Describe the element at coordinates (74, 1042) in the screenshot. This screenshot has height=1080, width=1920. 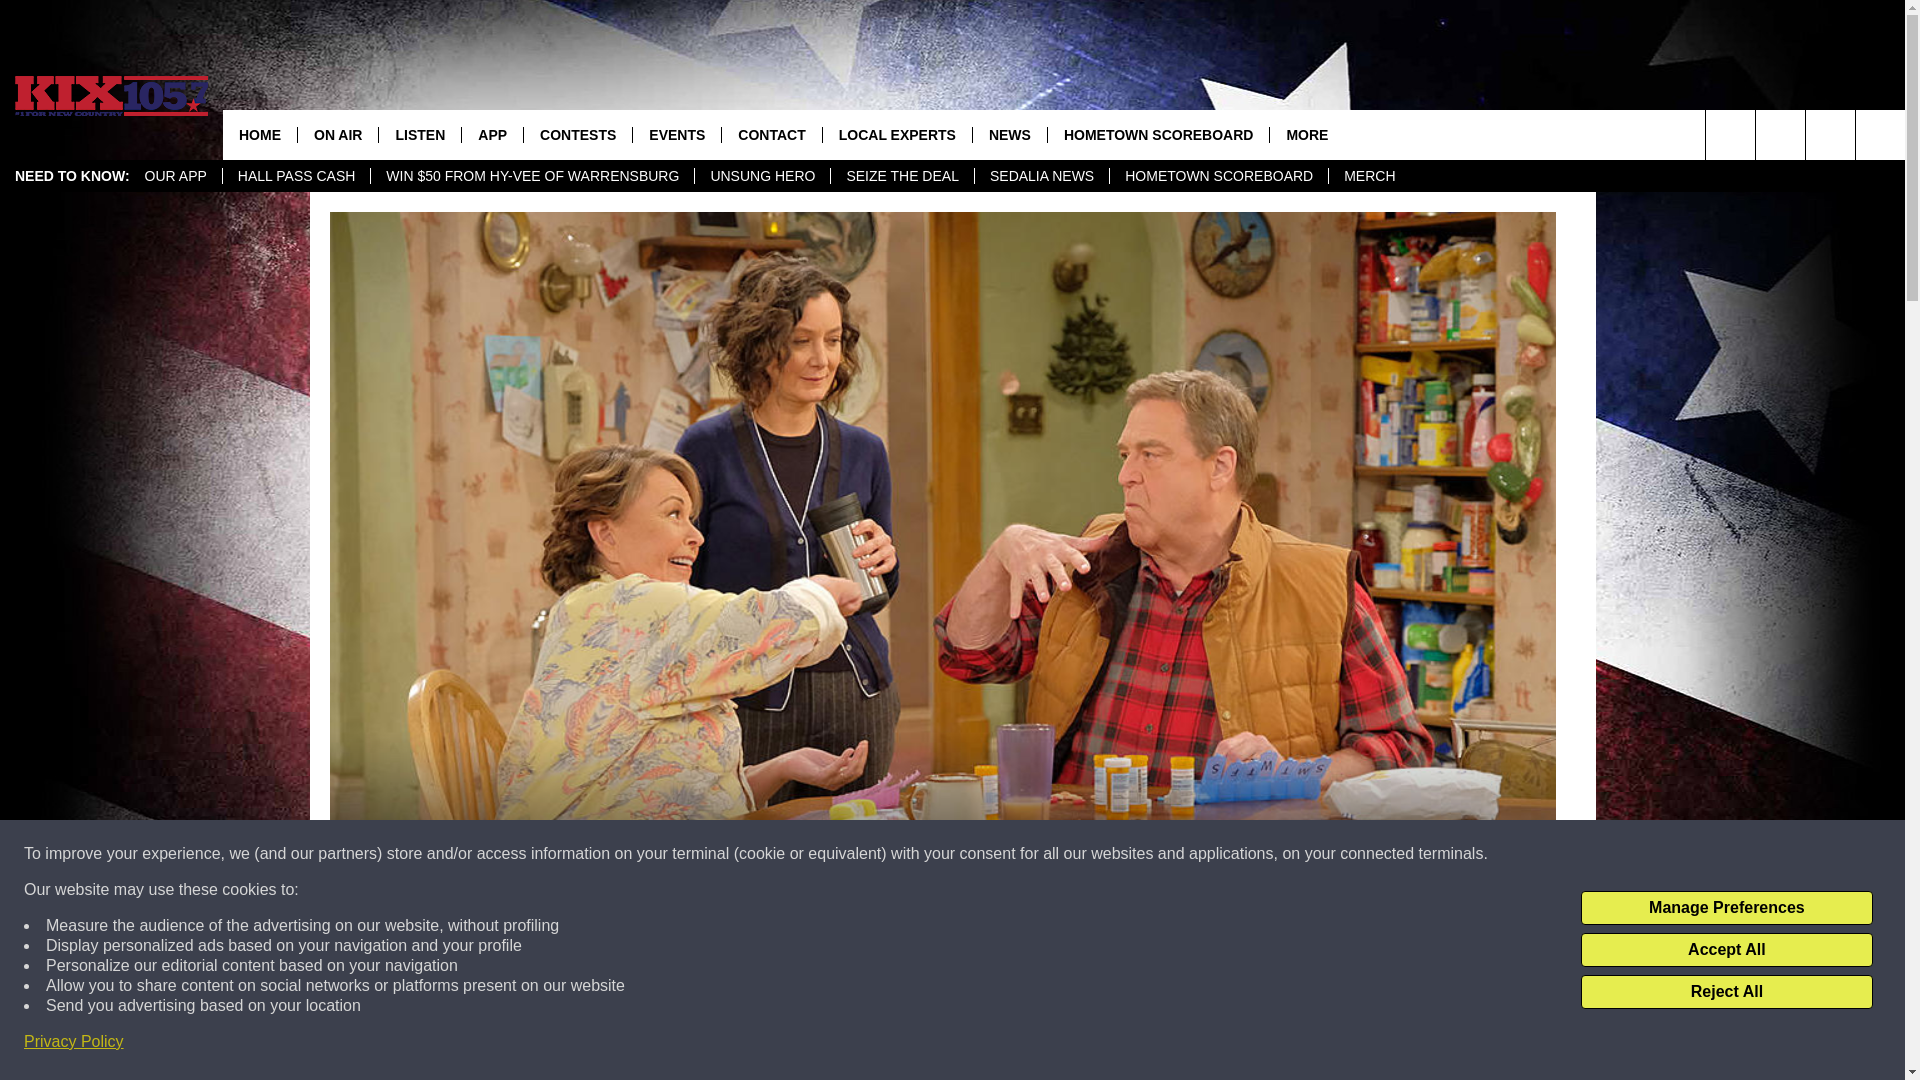
I see `Privacy Policy` at that location.